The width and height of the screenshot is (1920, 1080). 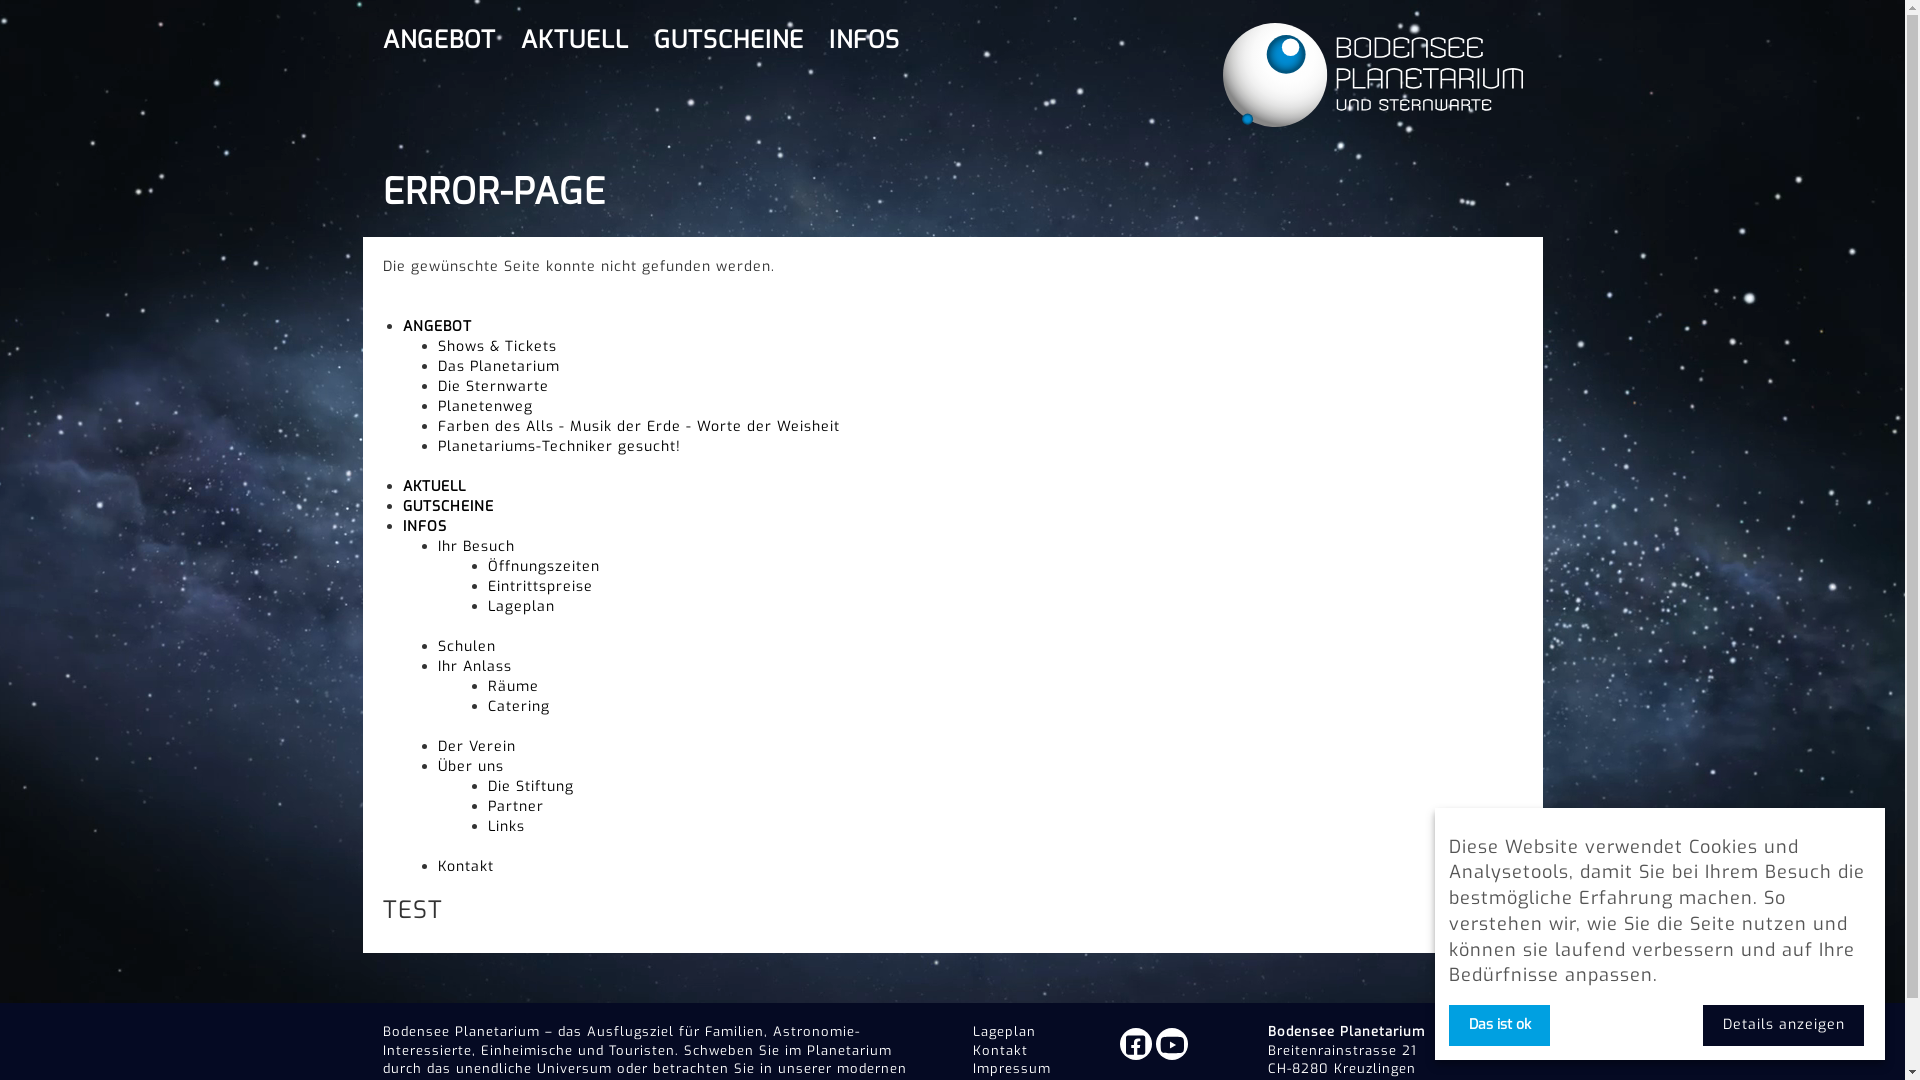 What do you see at coordinates (477, 746) in the screenshot?
I see `Der Verein` at bounding box center [477, 746].